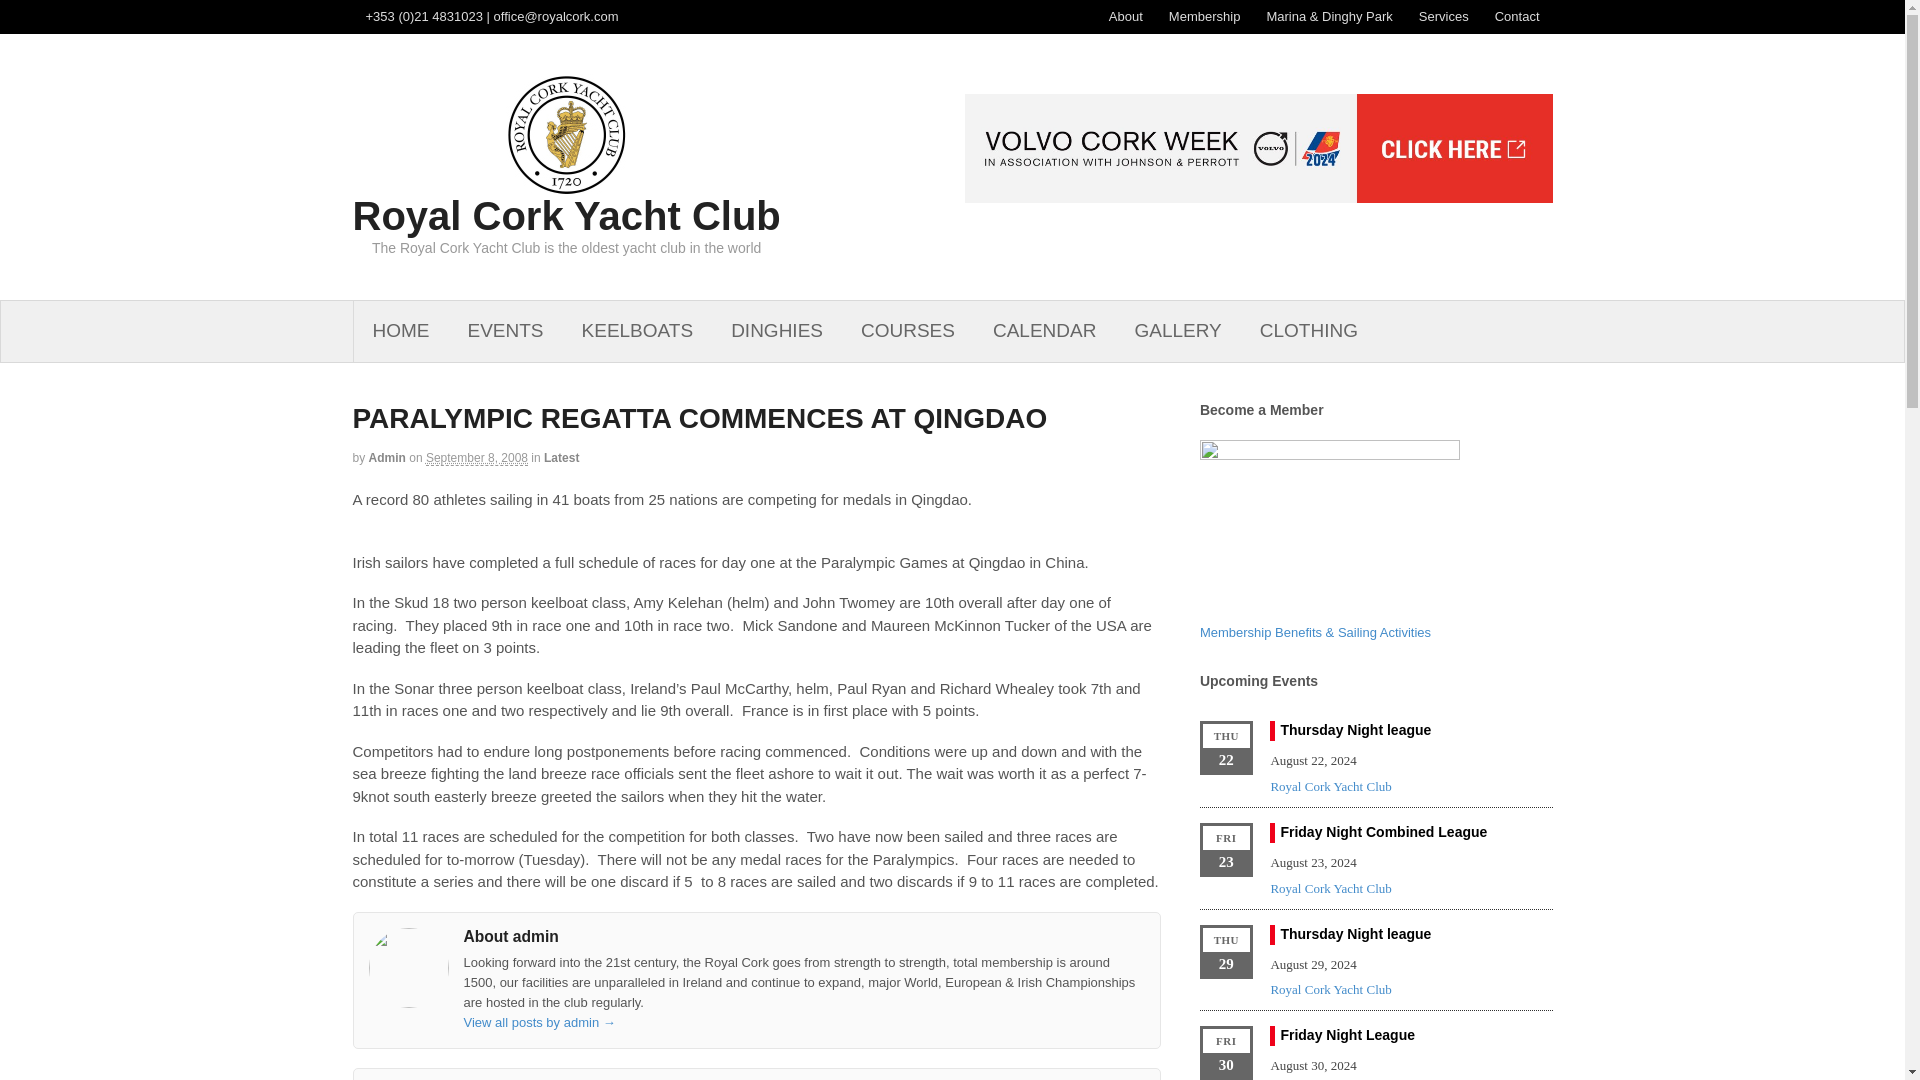 The image size is (1920, 1080). What do you see at coordinates (561, 458) in the screenshot?
I see `View all items in Latest` at bounding box center [561, 458].